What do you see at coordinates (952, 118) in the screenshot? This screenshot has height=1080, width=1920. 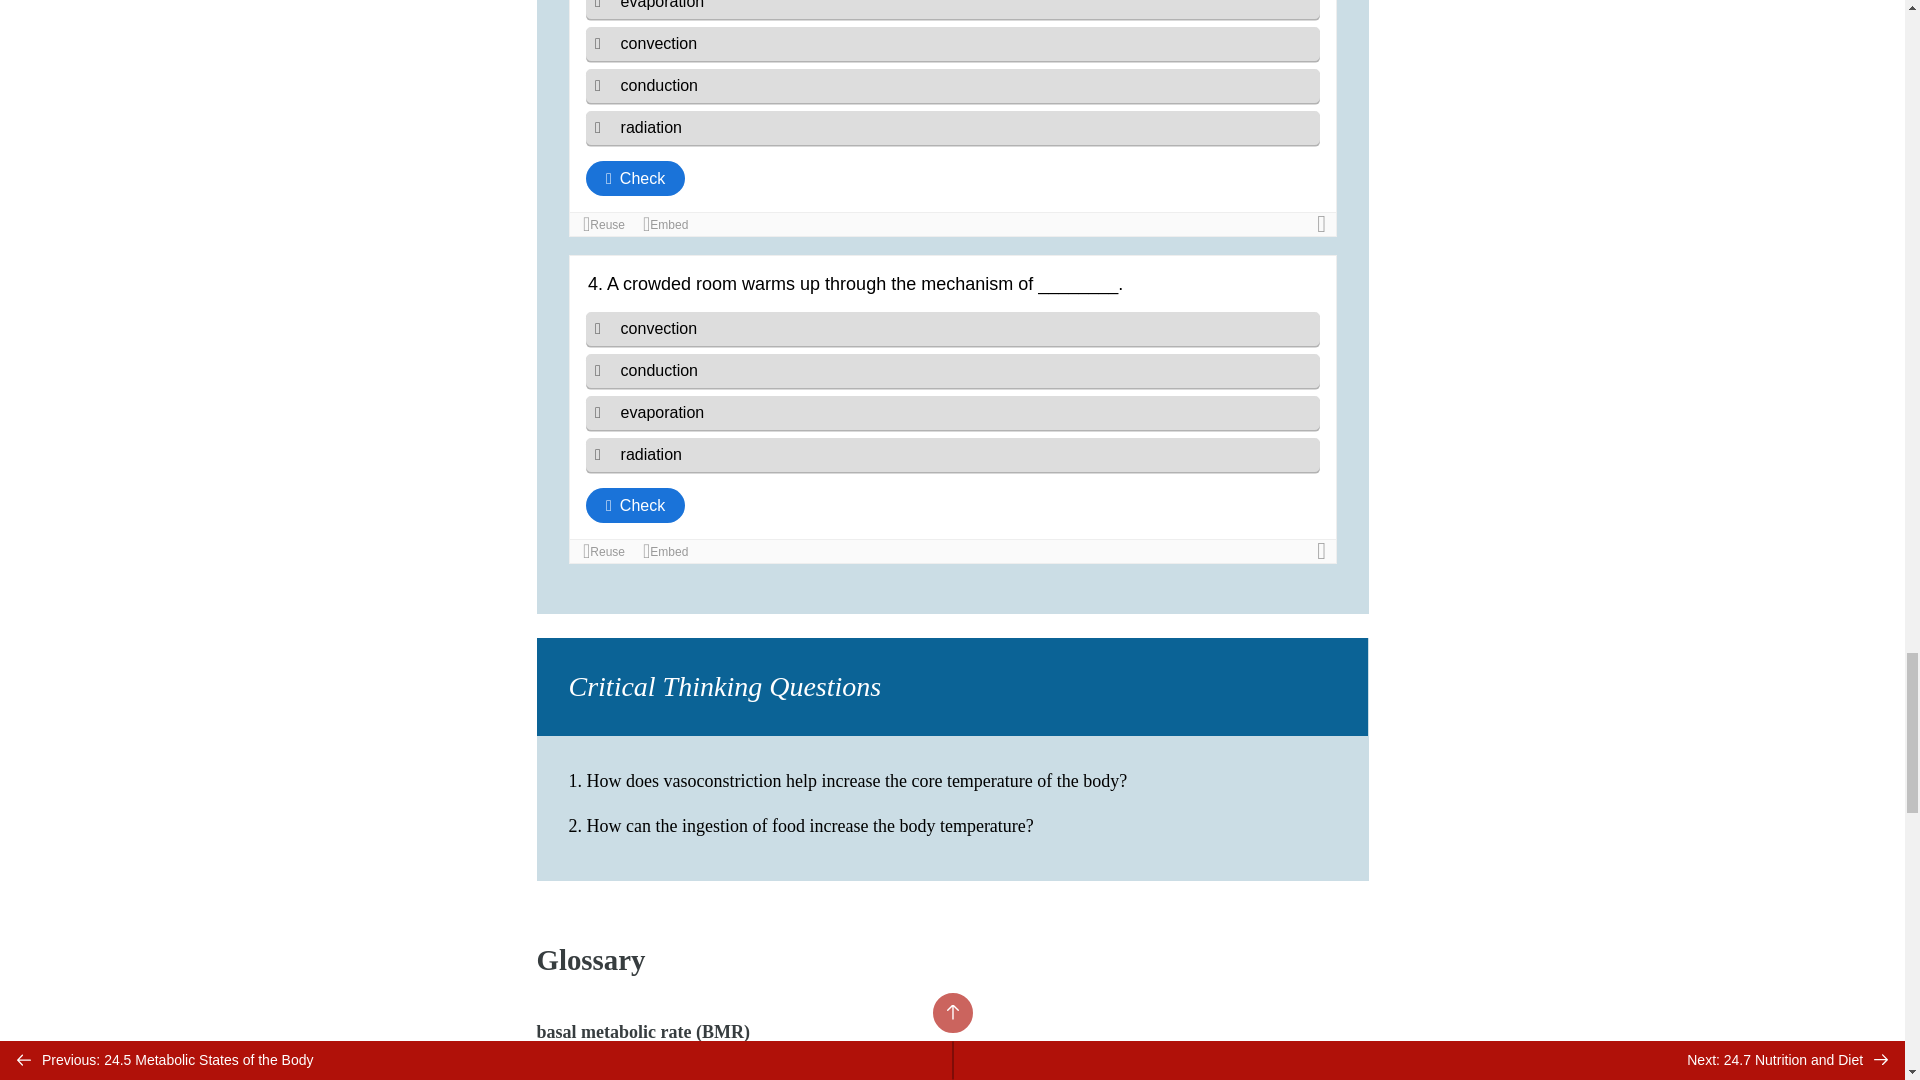 I see `Ch 24.6 Q3` at bounding box center [952, 118].